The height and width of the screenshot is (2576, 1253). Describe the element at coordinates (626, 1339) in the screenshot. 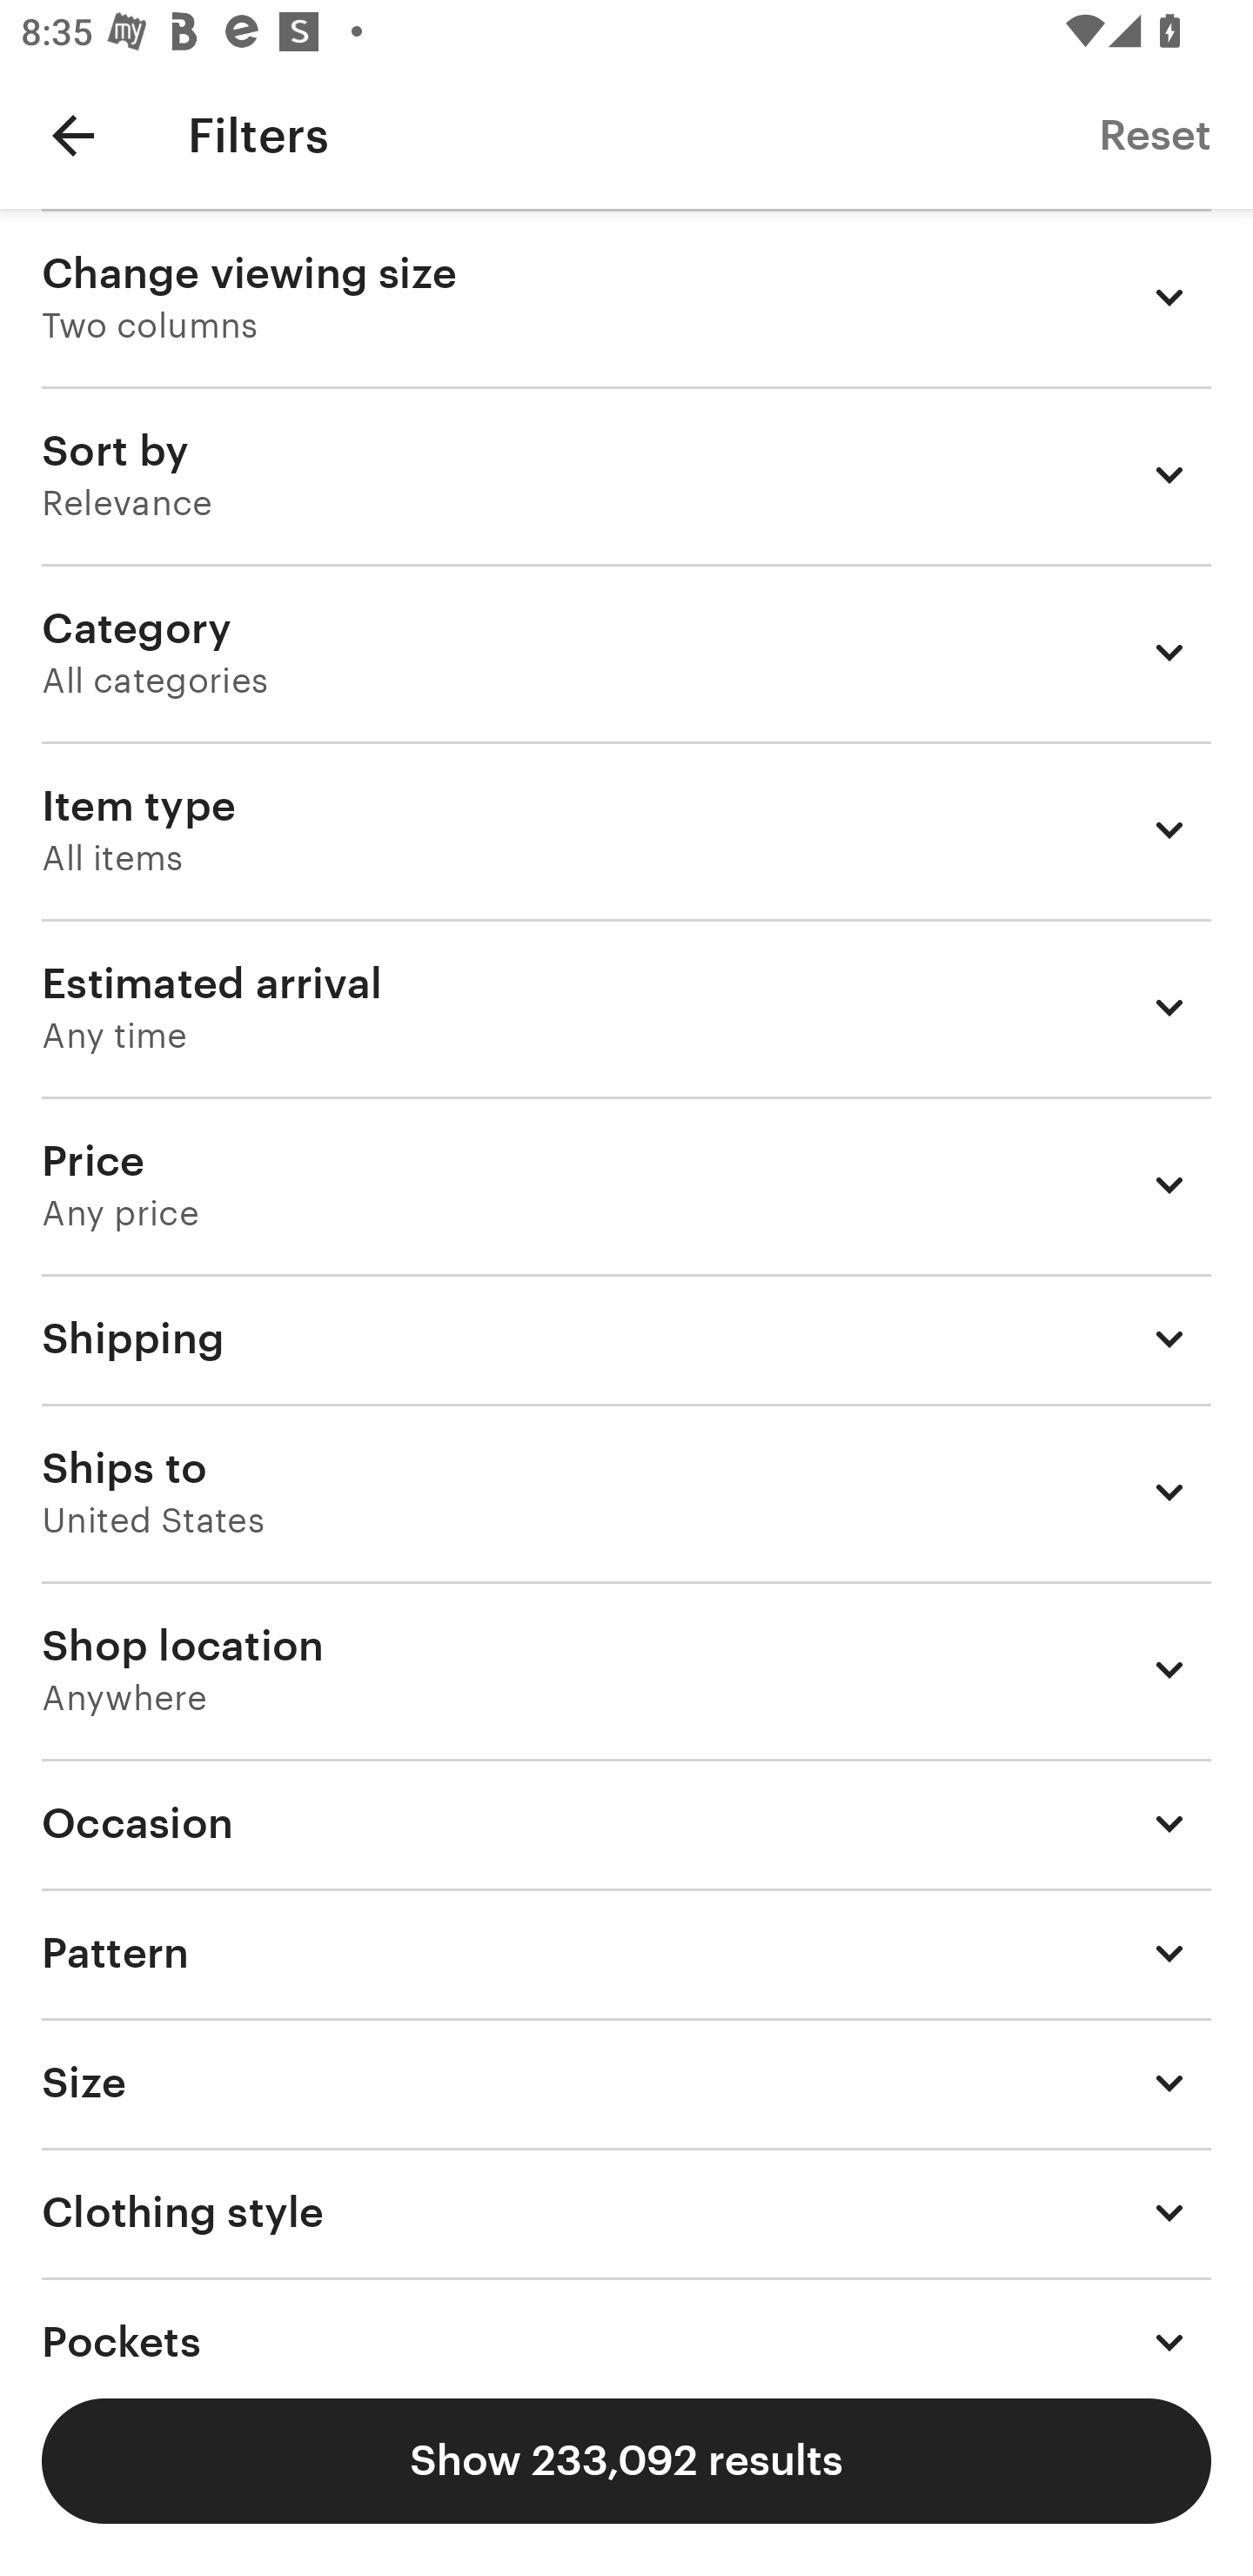

I see `Shipping` at that location.